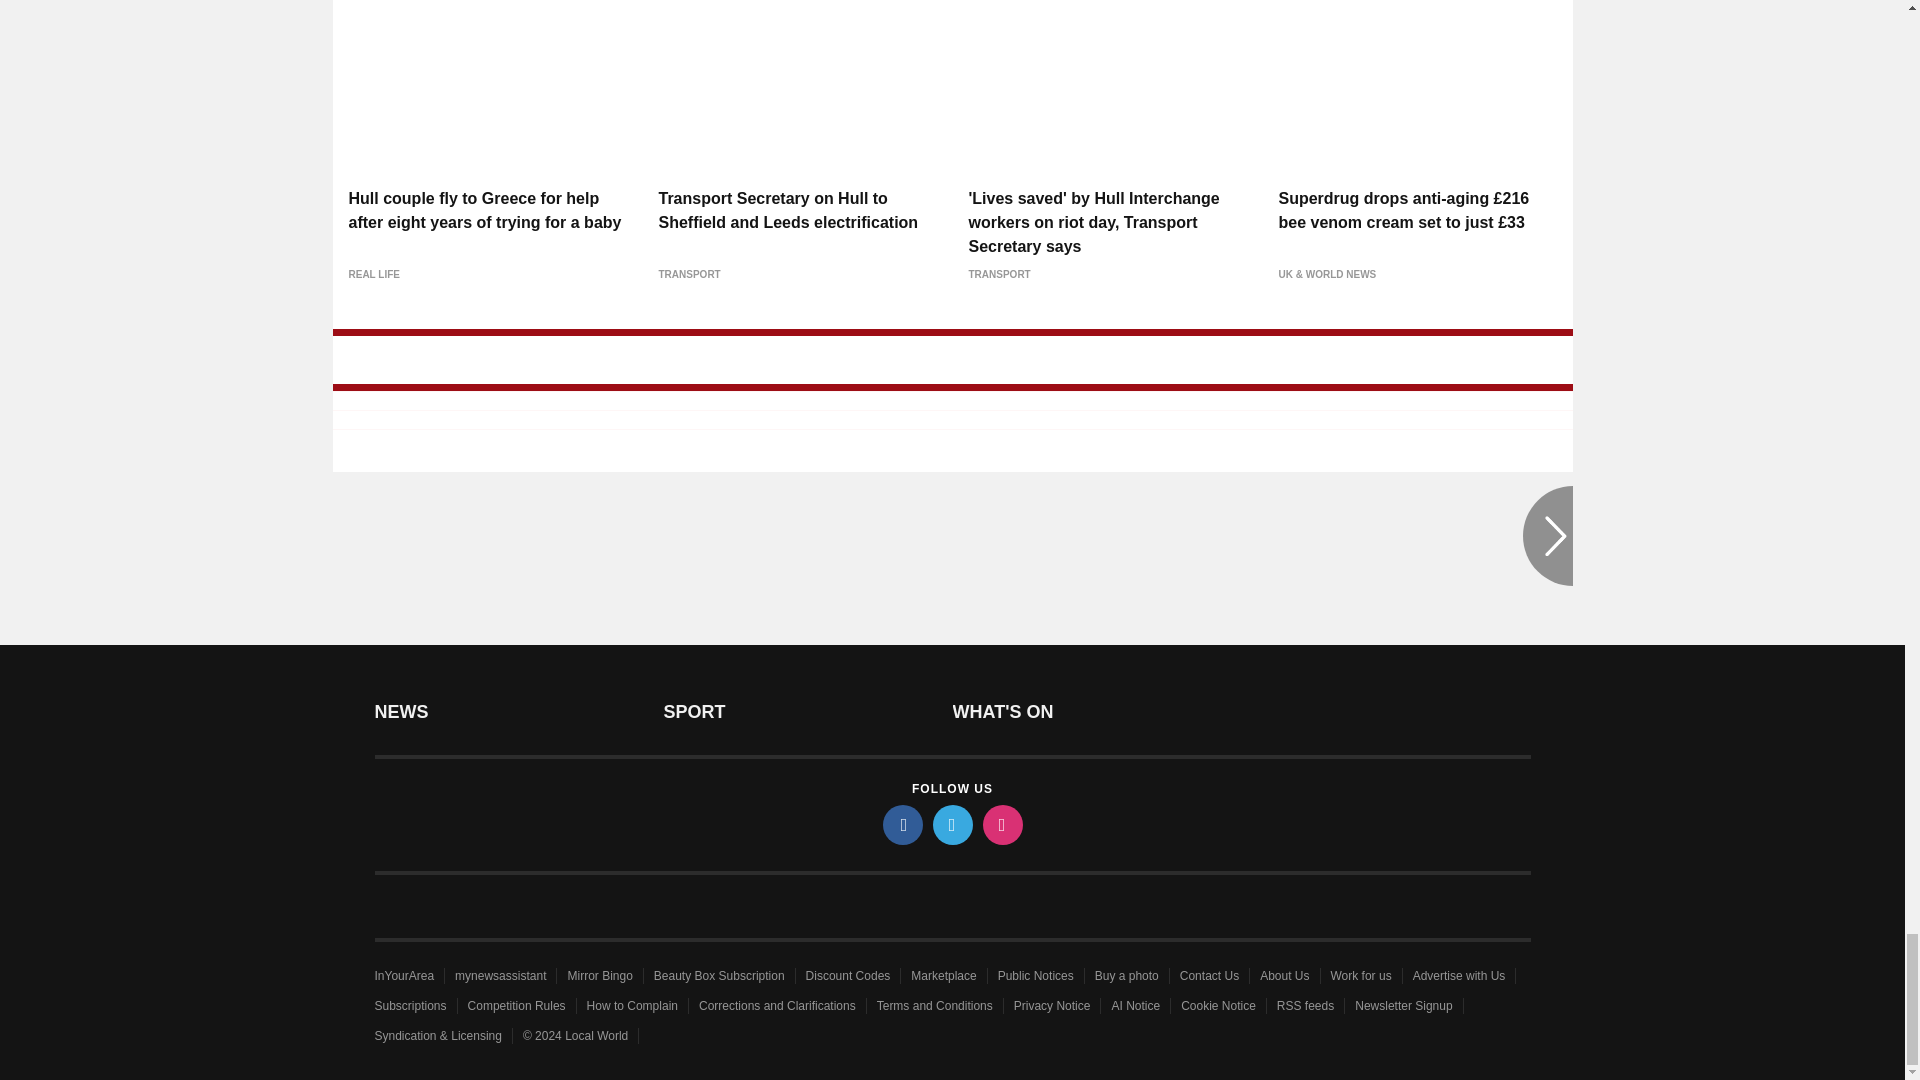 The width and height of the screenshot is (1920, 1080). Describe the element at coordinates (951, 824) in the screenshot. I see `twitter` at that location.